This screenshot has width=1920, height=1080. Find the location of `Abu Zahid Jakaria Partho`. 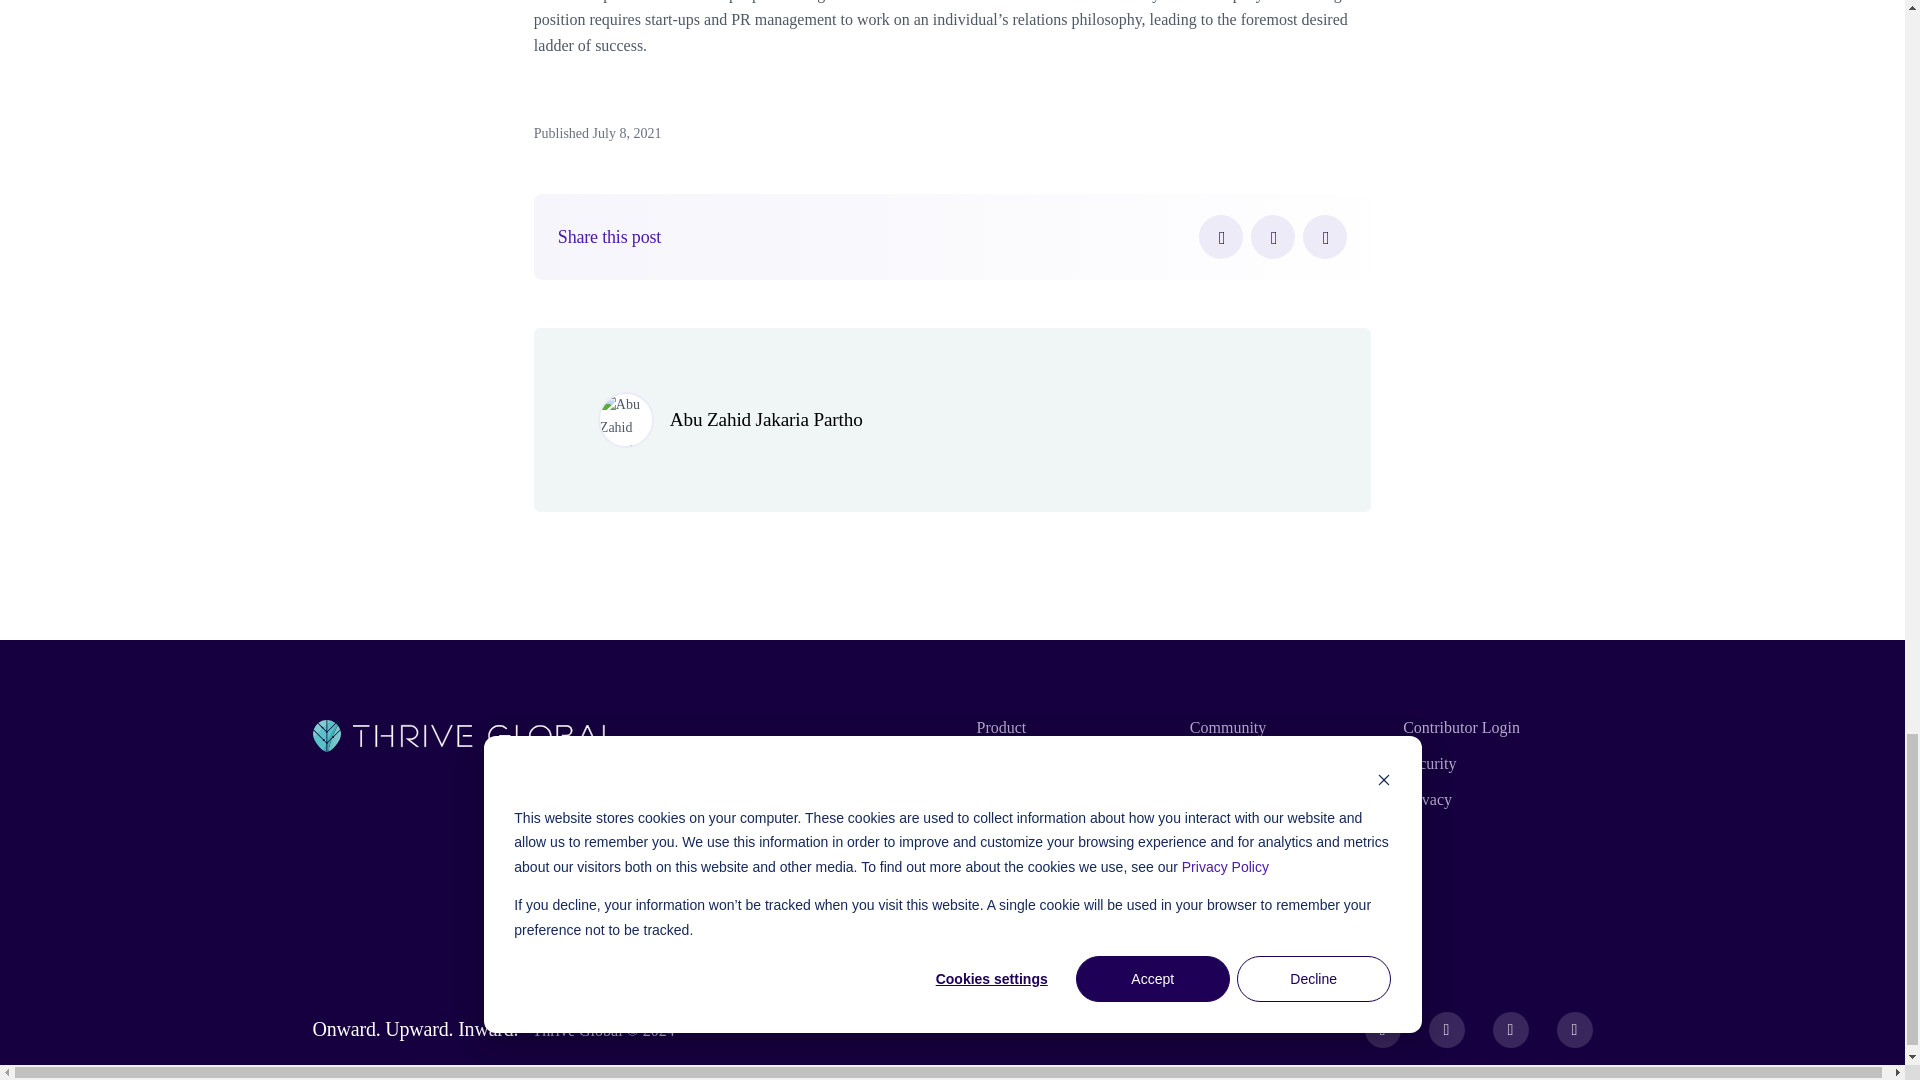

Abu Zahid Jakaria Partho is located at coordinates (766, 419).